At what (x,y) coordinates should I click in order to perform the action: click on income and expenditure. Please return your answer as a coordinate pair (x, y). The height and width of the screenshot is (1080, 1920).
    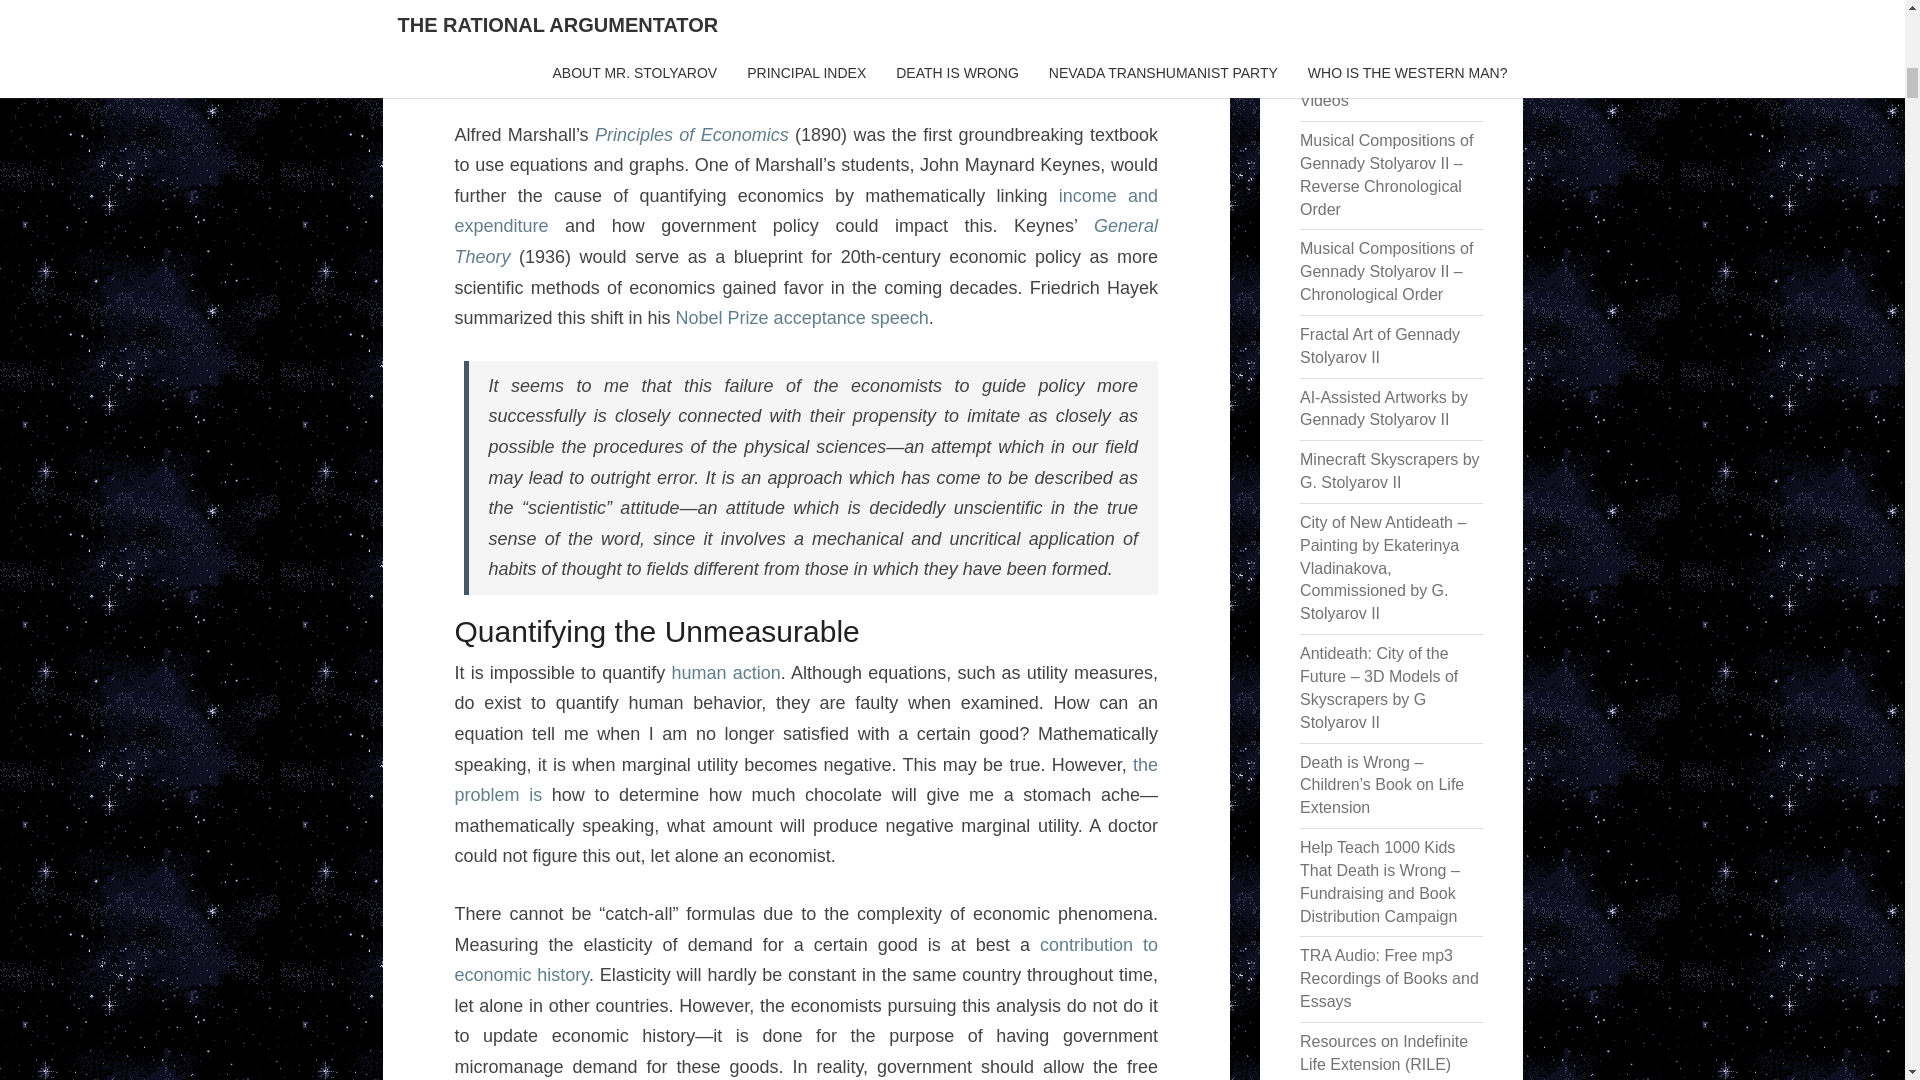
    Looking at the image, I should click on (805, 210).